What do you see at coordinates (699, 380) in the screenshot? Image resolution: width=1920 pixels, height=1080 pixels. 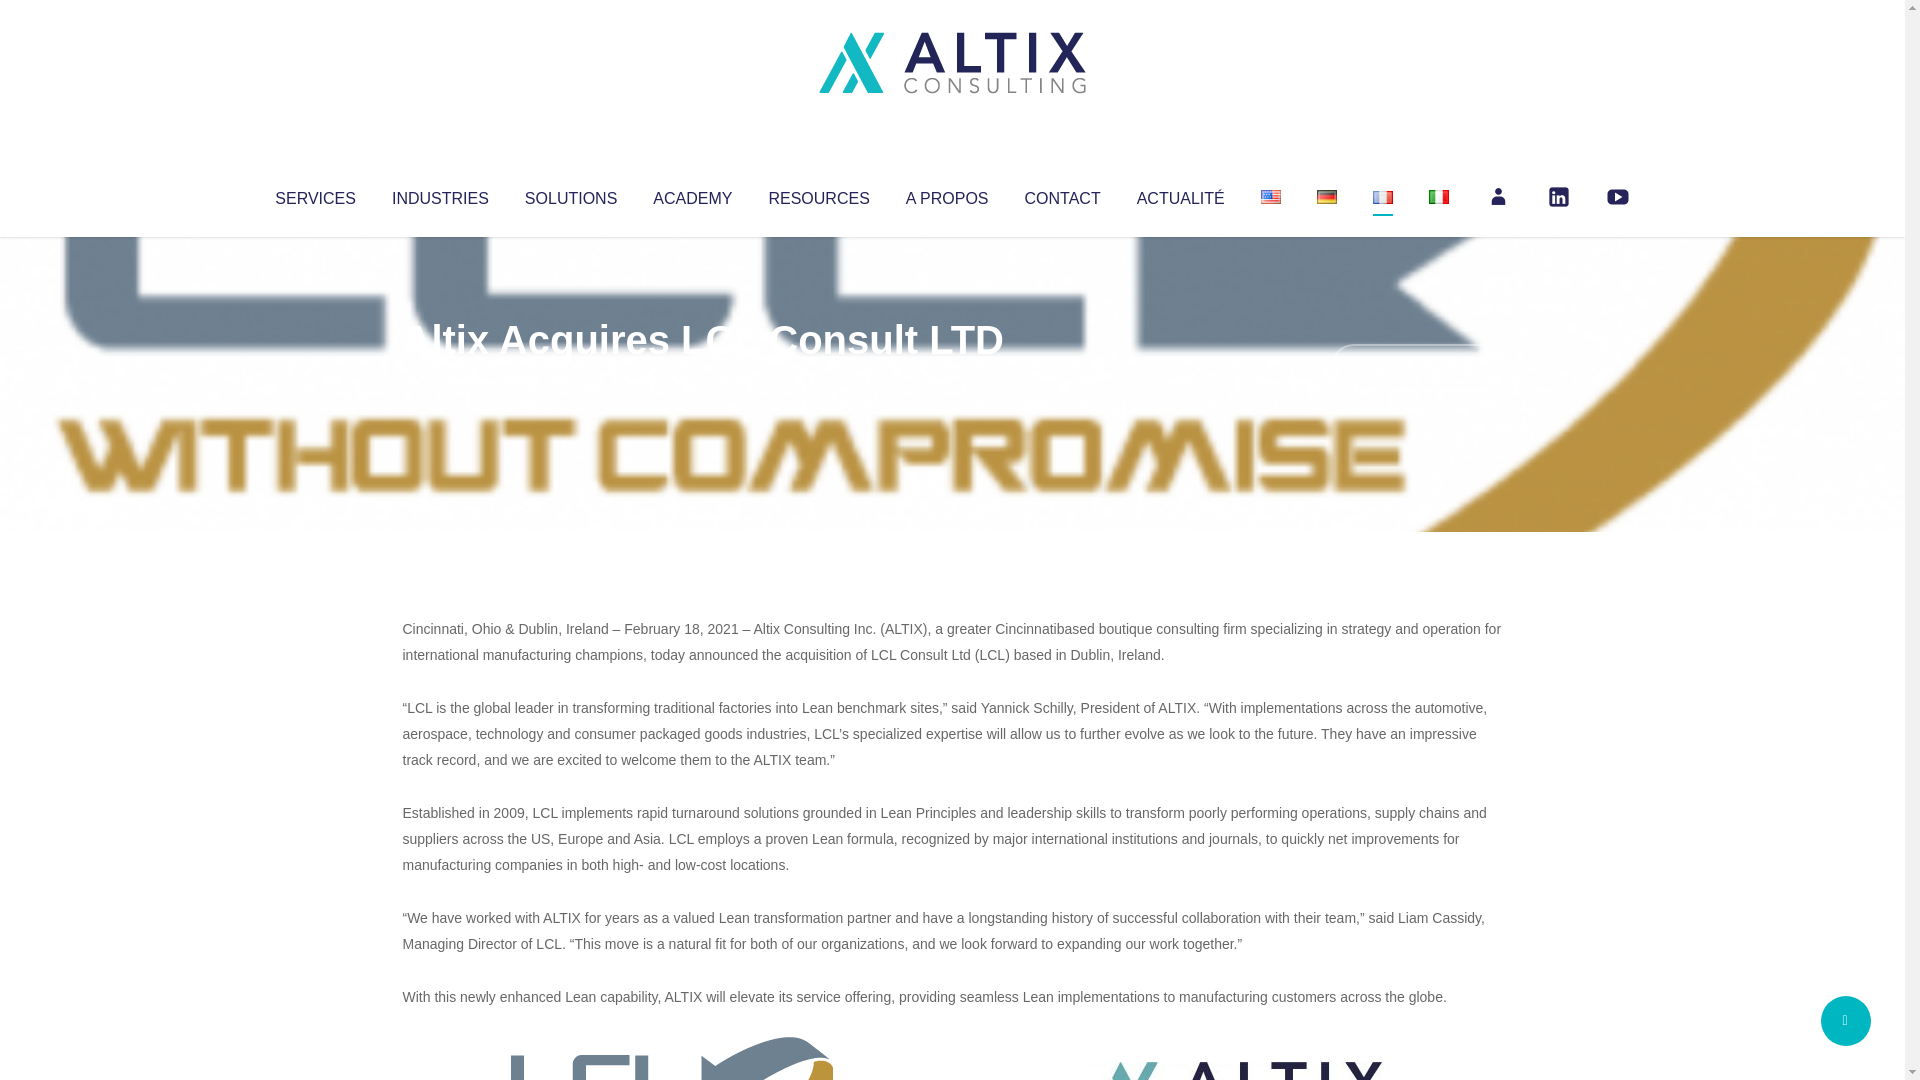 I see `Uncategorized` at bounding box center [699, 380].